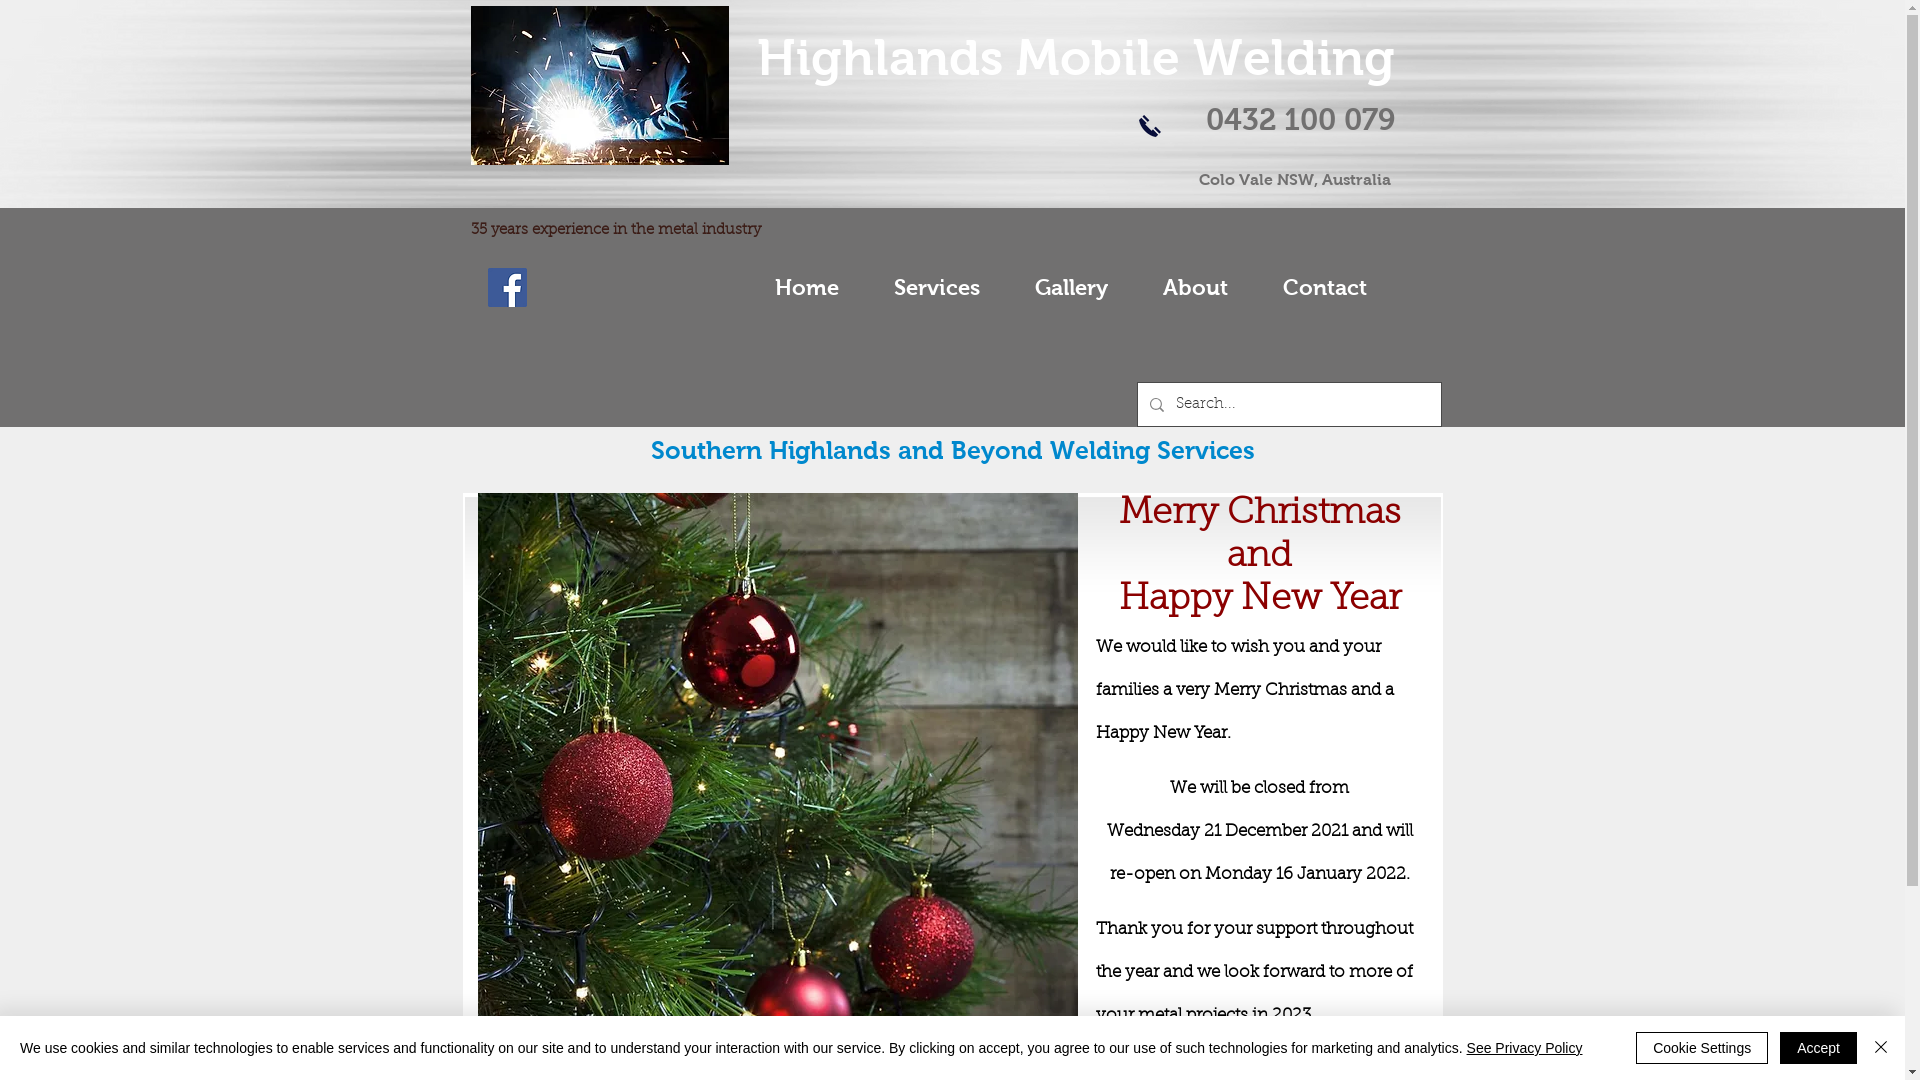 This screenshot has width=1920, height=1080. Describe the element at coordinates (936, 288) in the screenshot. I see `Services` at that location.